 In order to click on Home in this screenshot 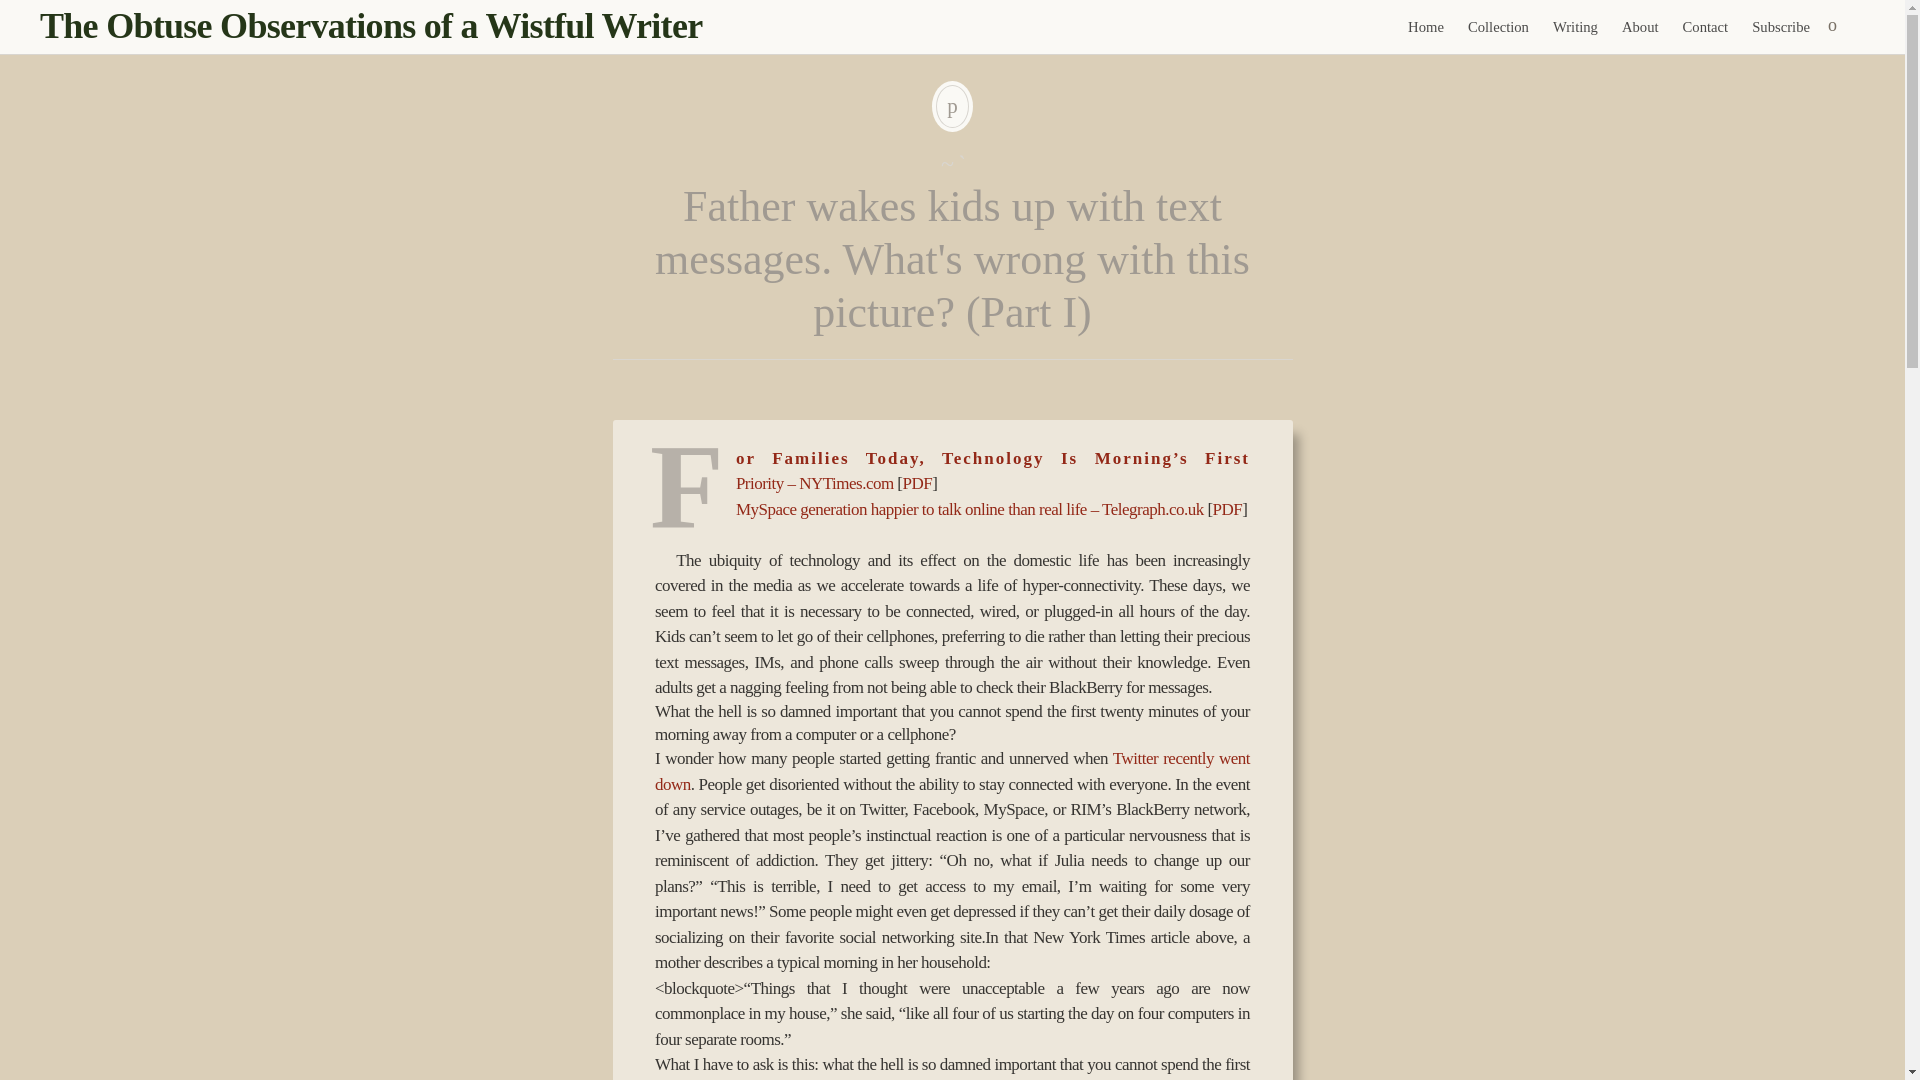, I will do `click(1425, 27)`.